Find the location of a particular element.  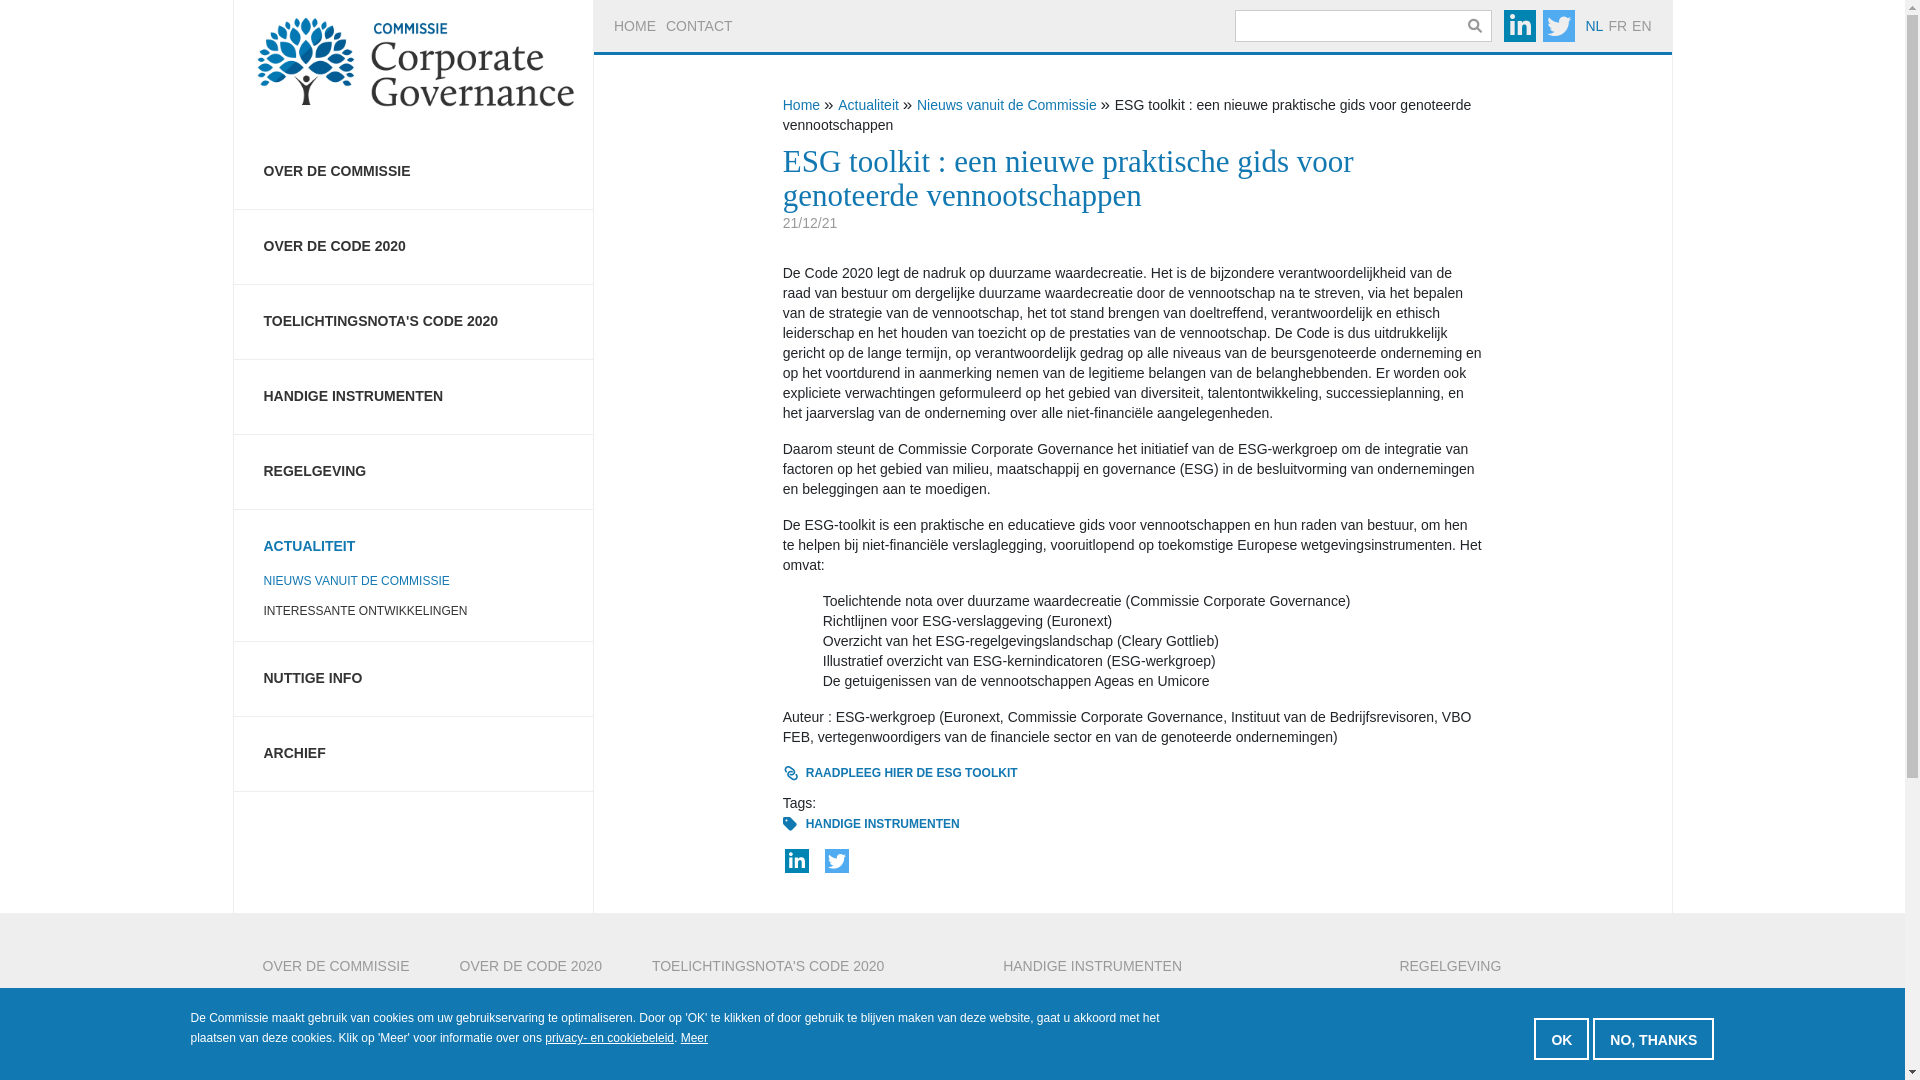

Code 2020 is located at coordinates (531, 1006).